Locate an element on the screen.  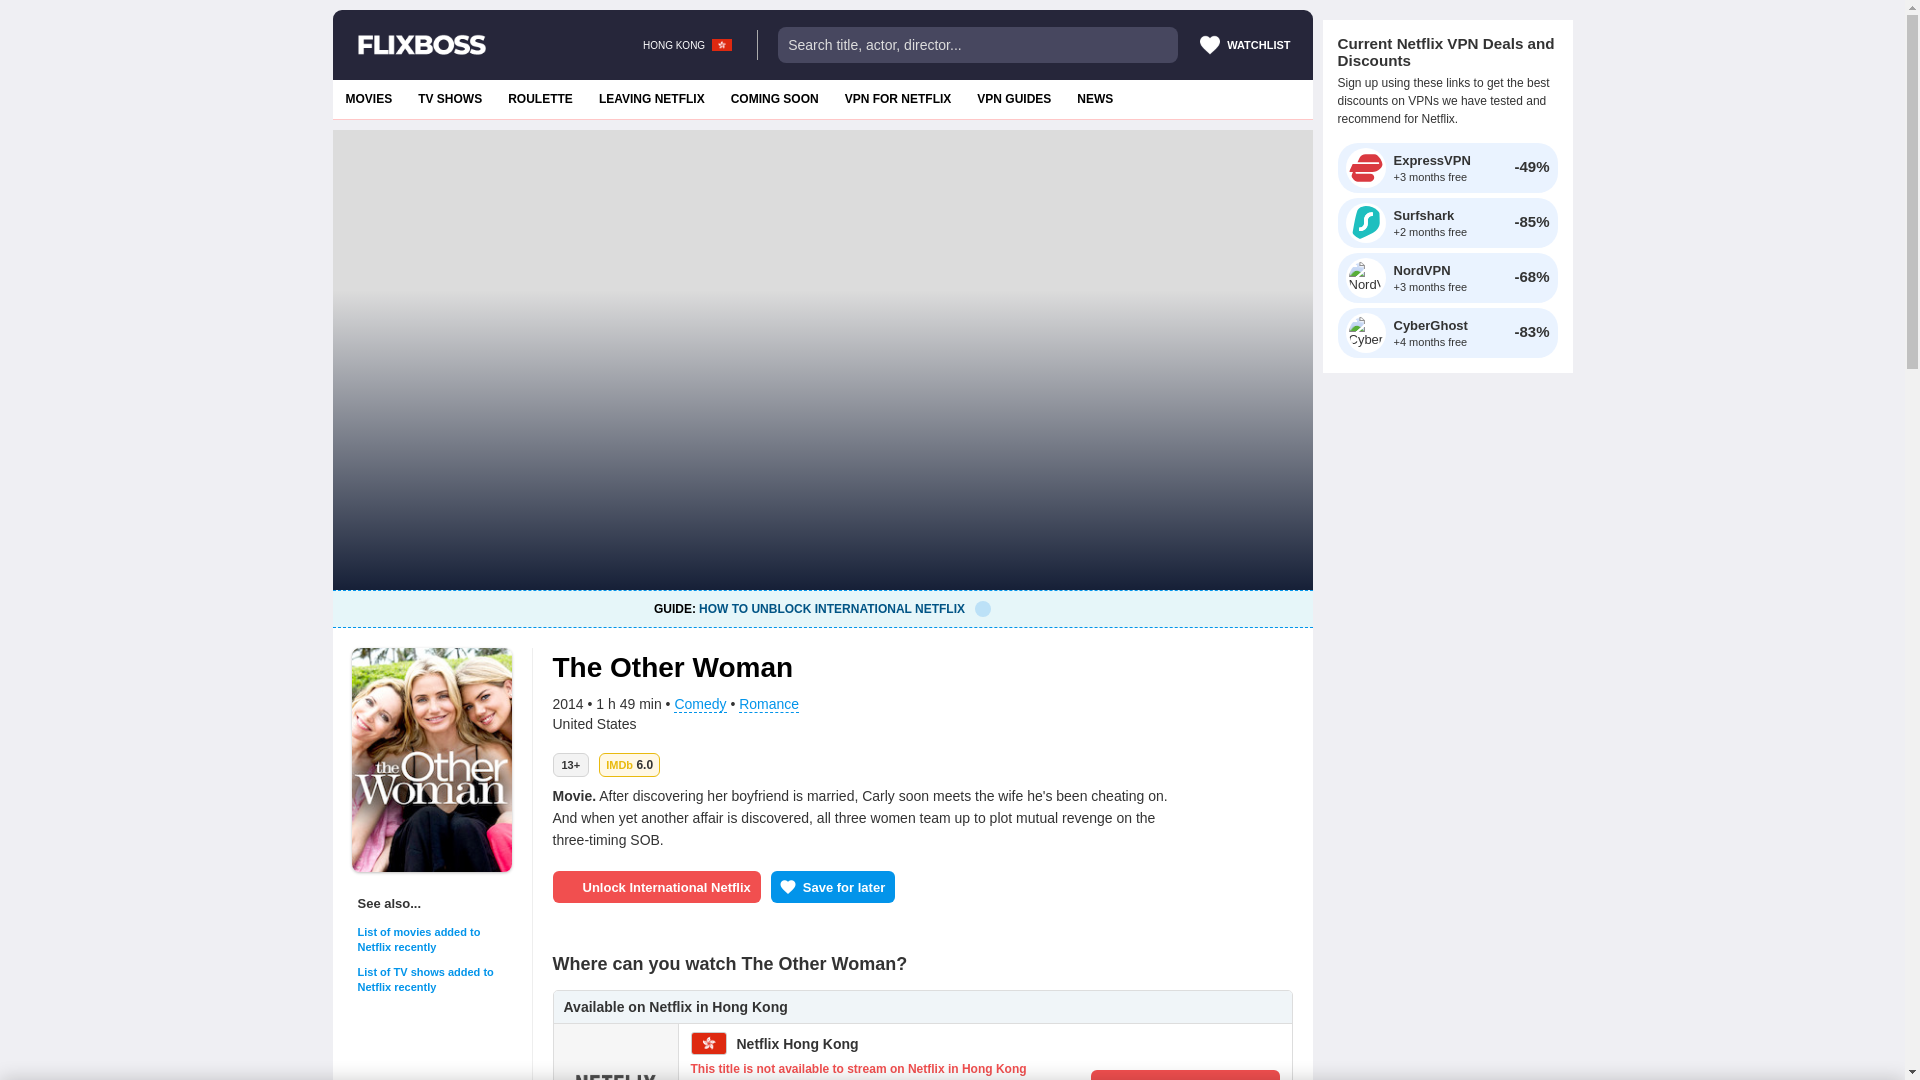
TV SHOWS is located at coordinates (629, 764).